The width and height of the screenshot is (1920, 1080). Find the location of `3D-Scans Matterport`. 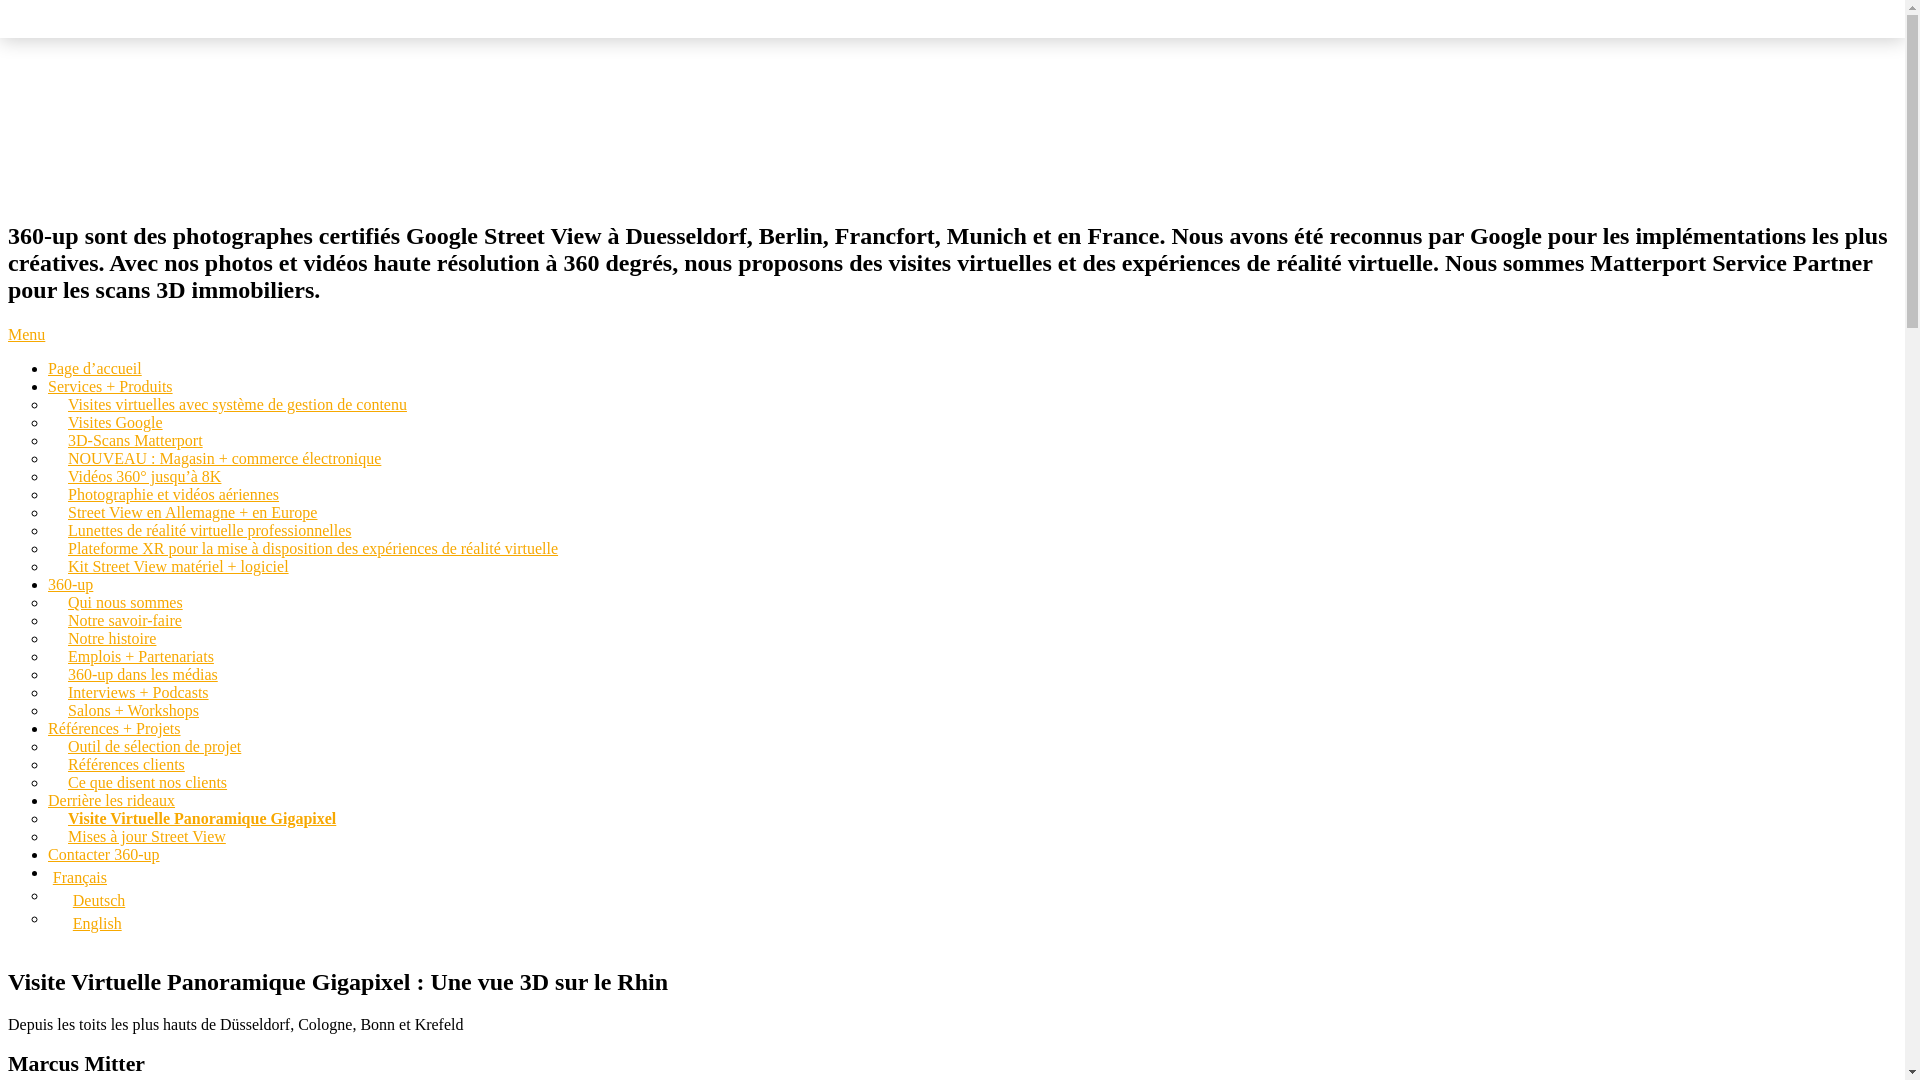

3D-Scans Matterport is located at coordinates (136, 440).